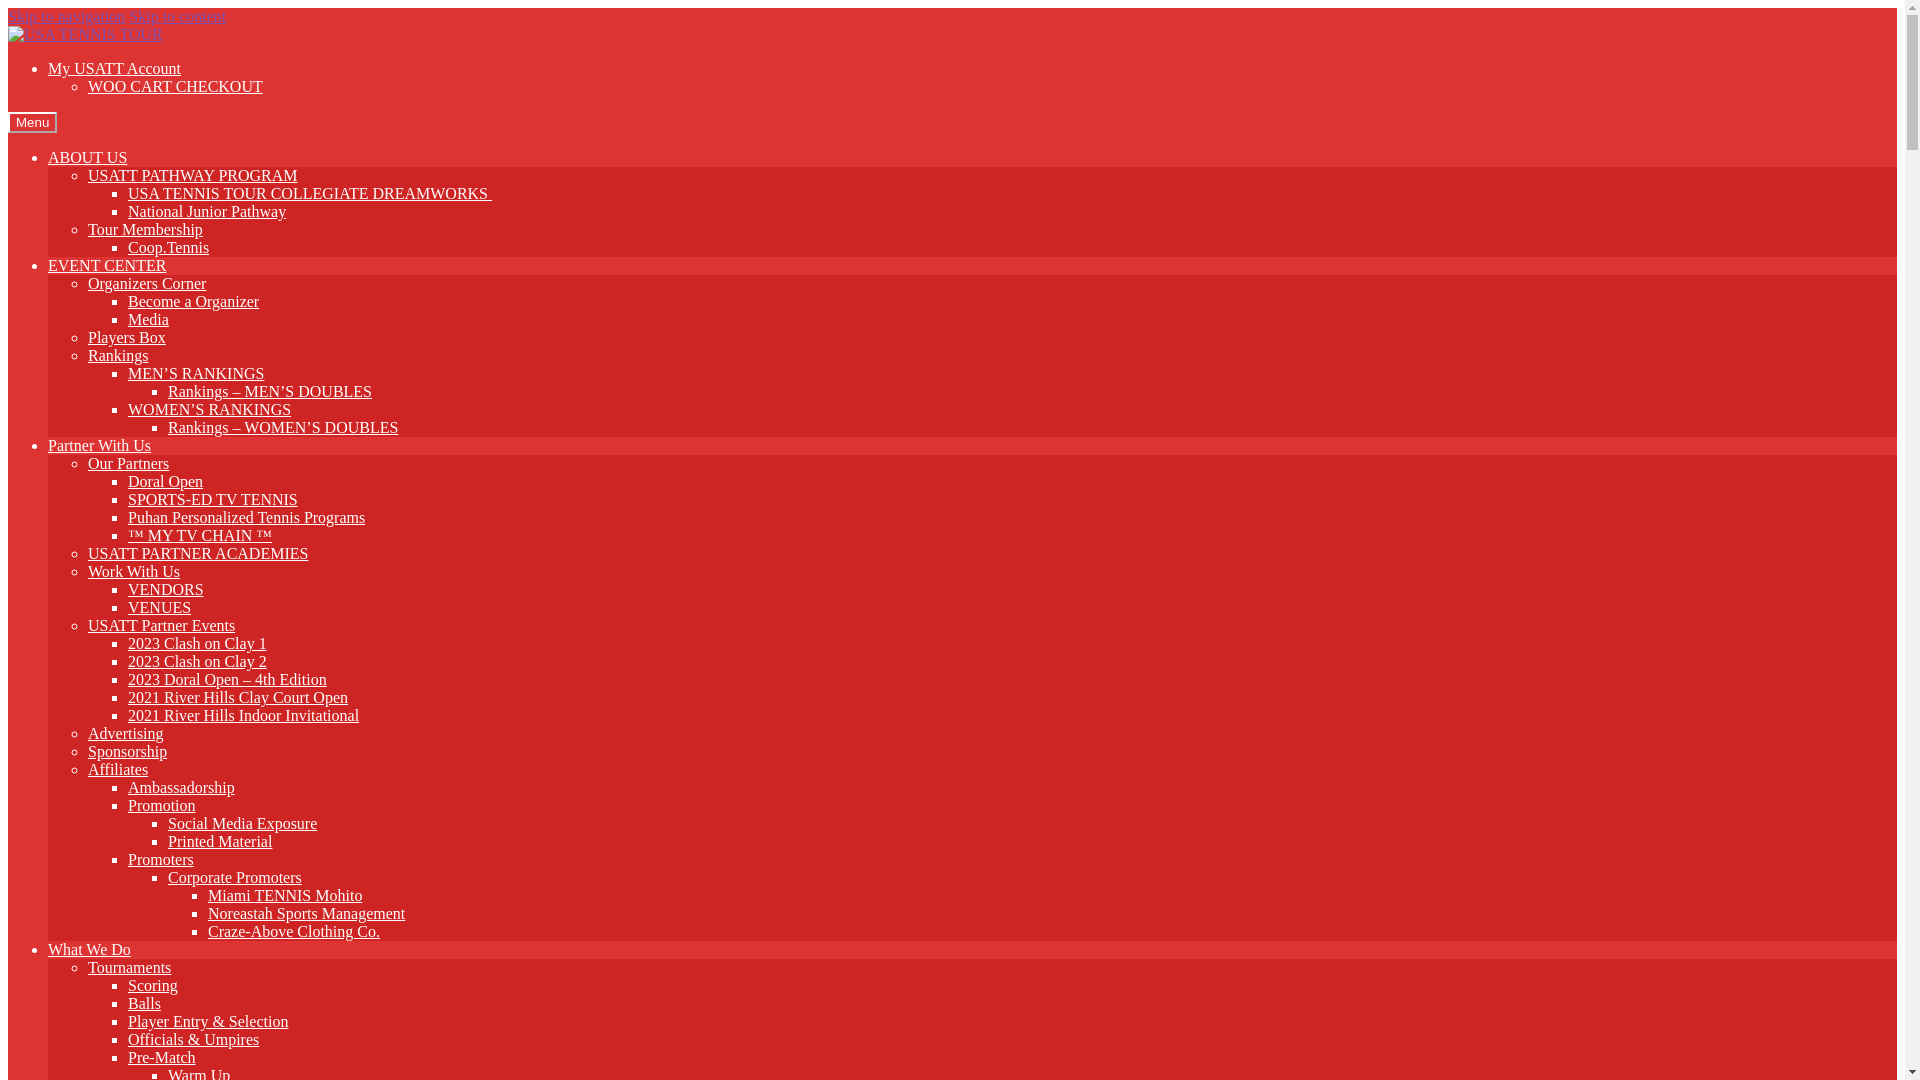 This screenshot has width=1920, height=1080. I want to click on Menu, so click(32, 122).